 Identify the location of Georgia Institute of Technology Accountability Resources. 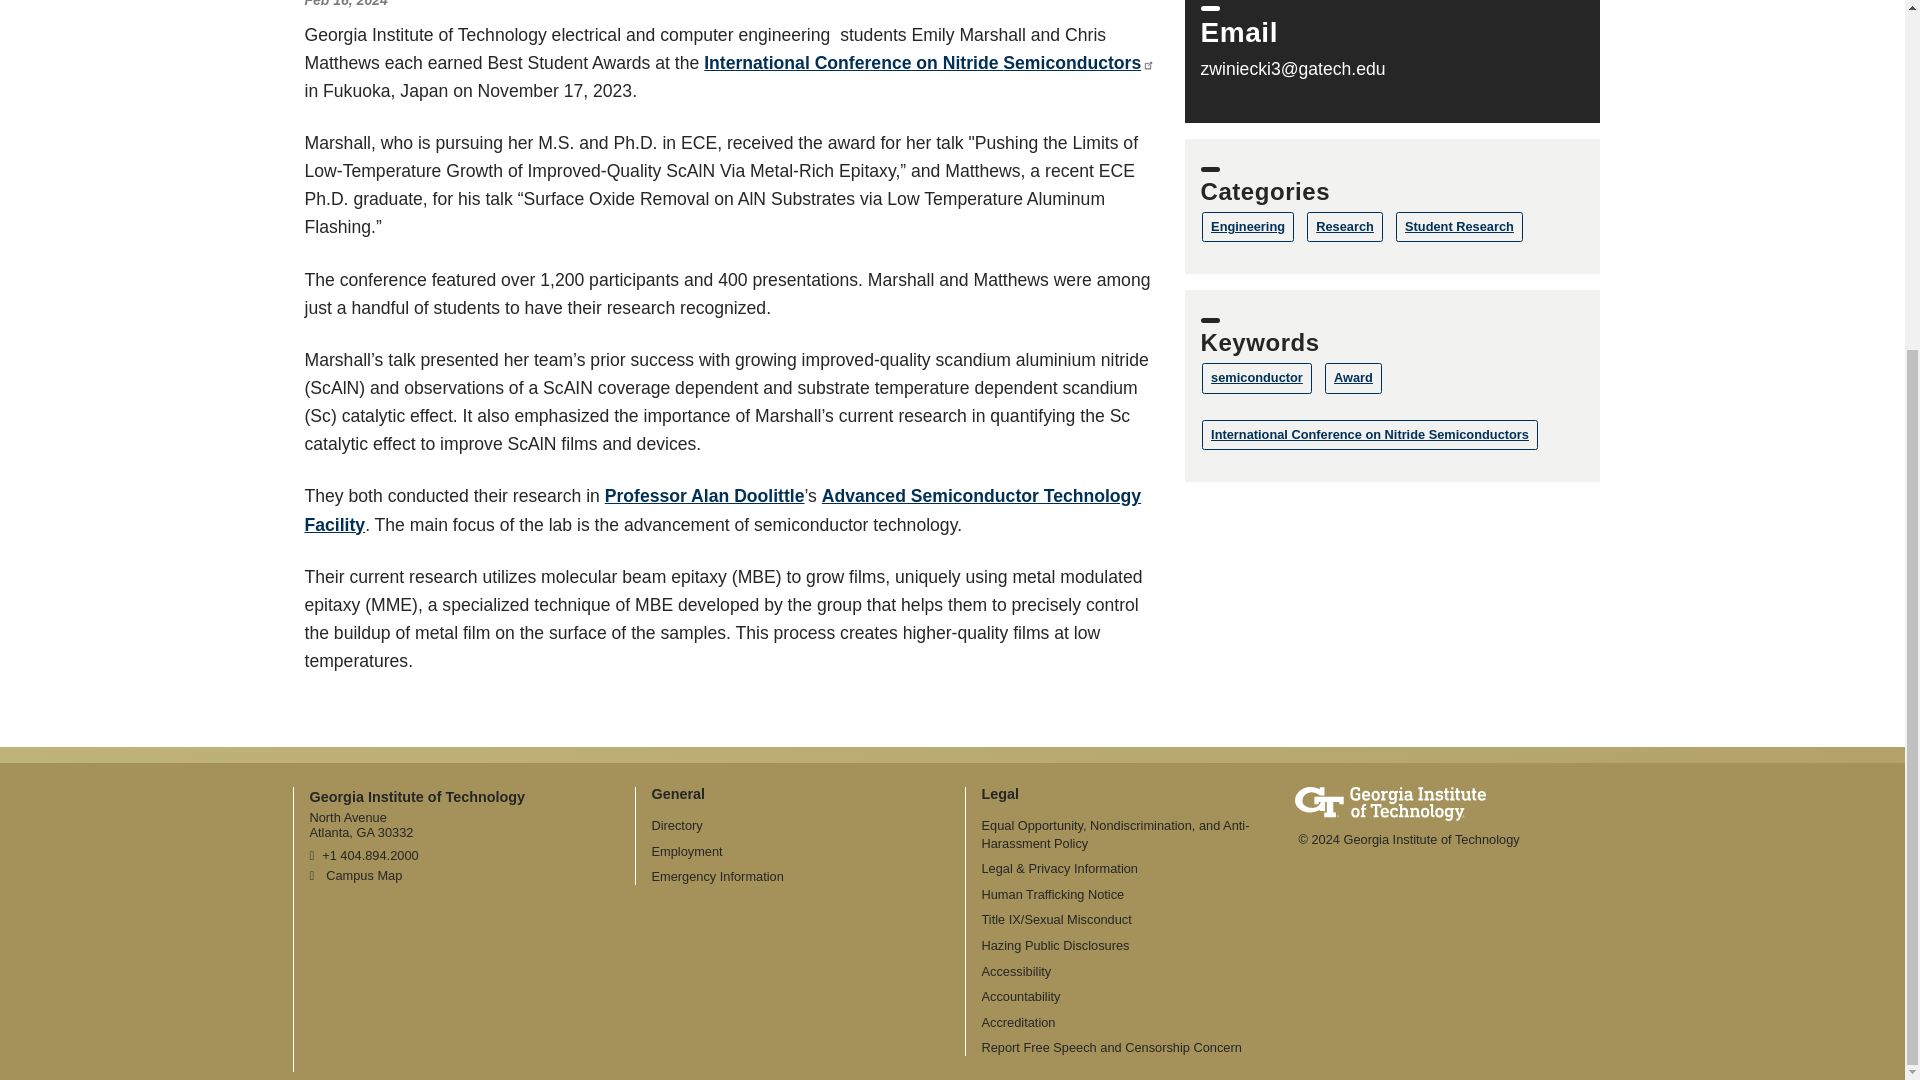
(1021, 996).